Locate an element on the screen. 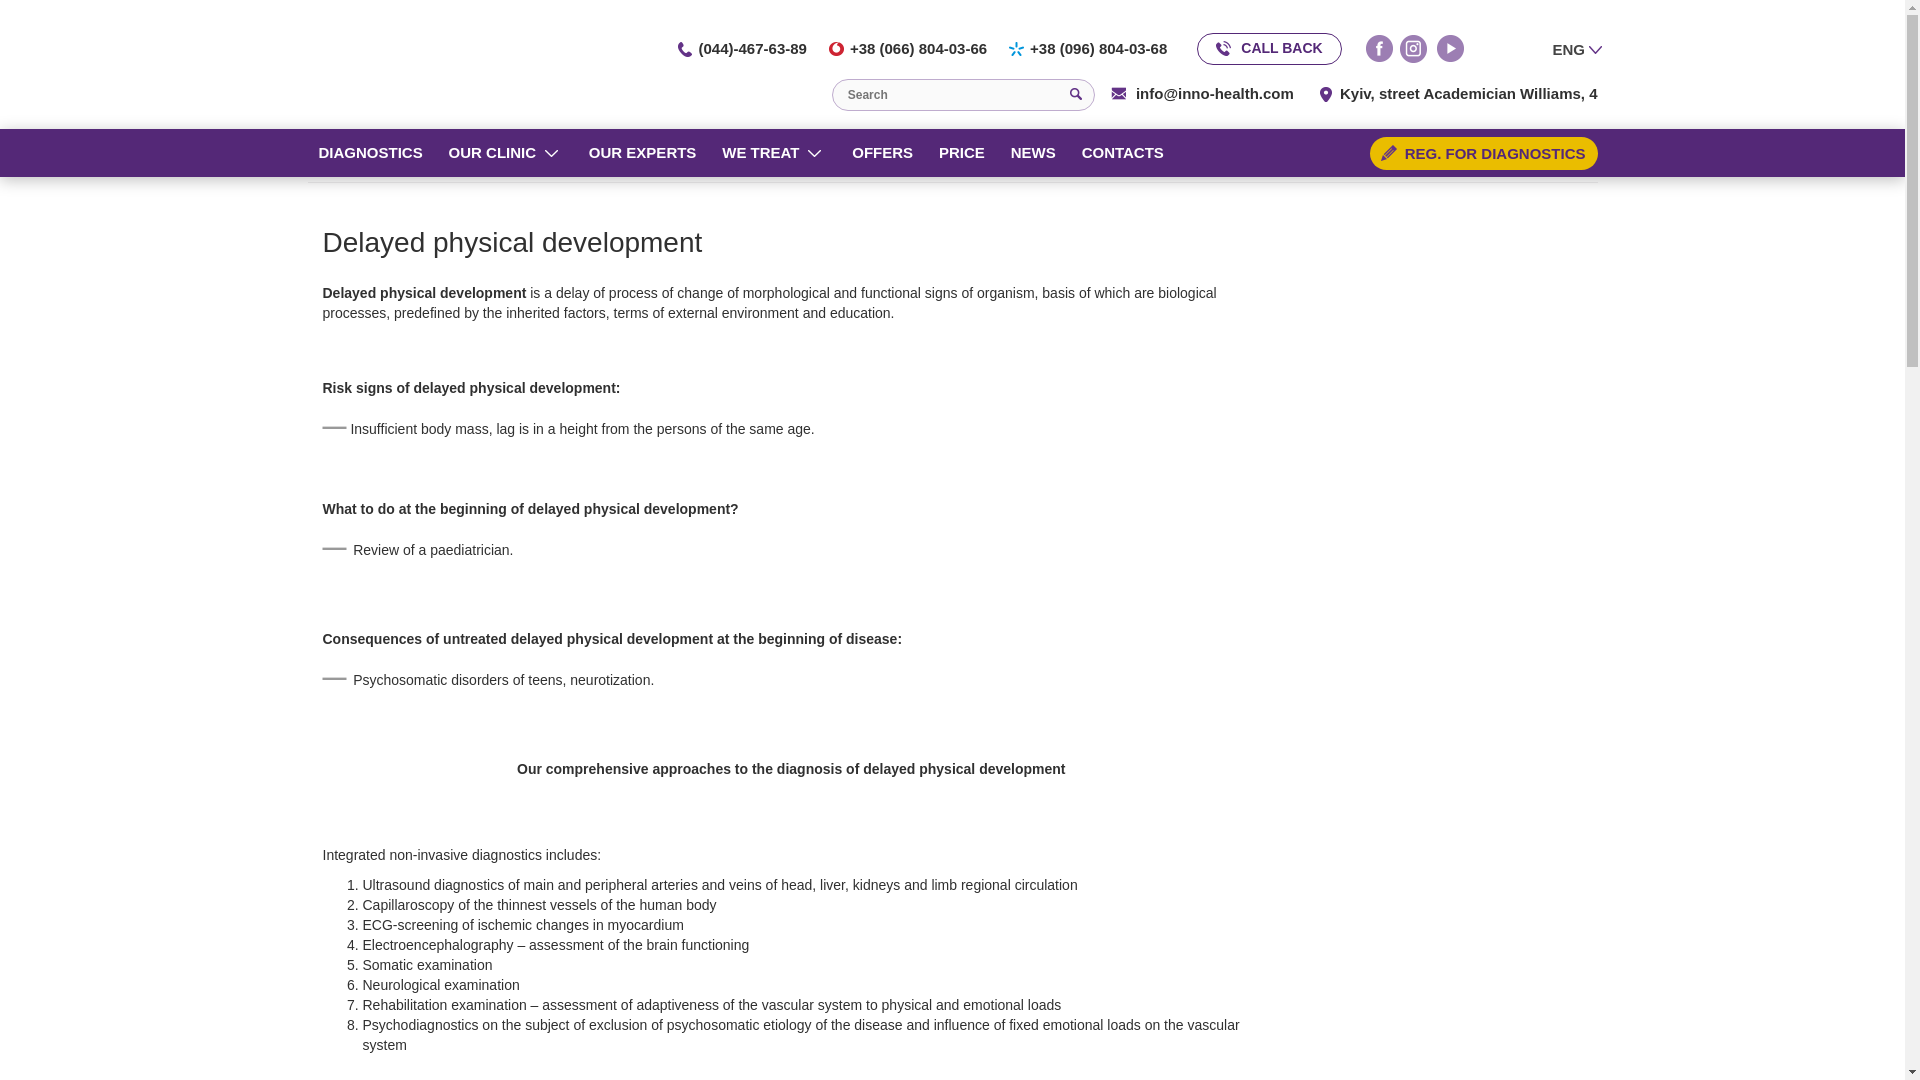 The image size is (1920, 1080). OUR EXPERTS is located at coordinates (638, 152).